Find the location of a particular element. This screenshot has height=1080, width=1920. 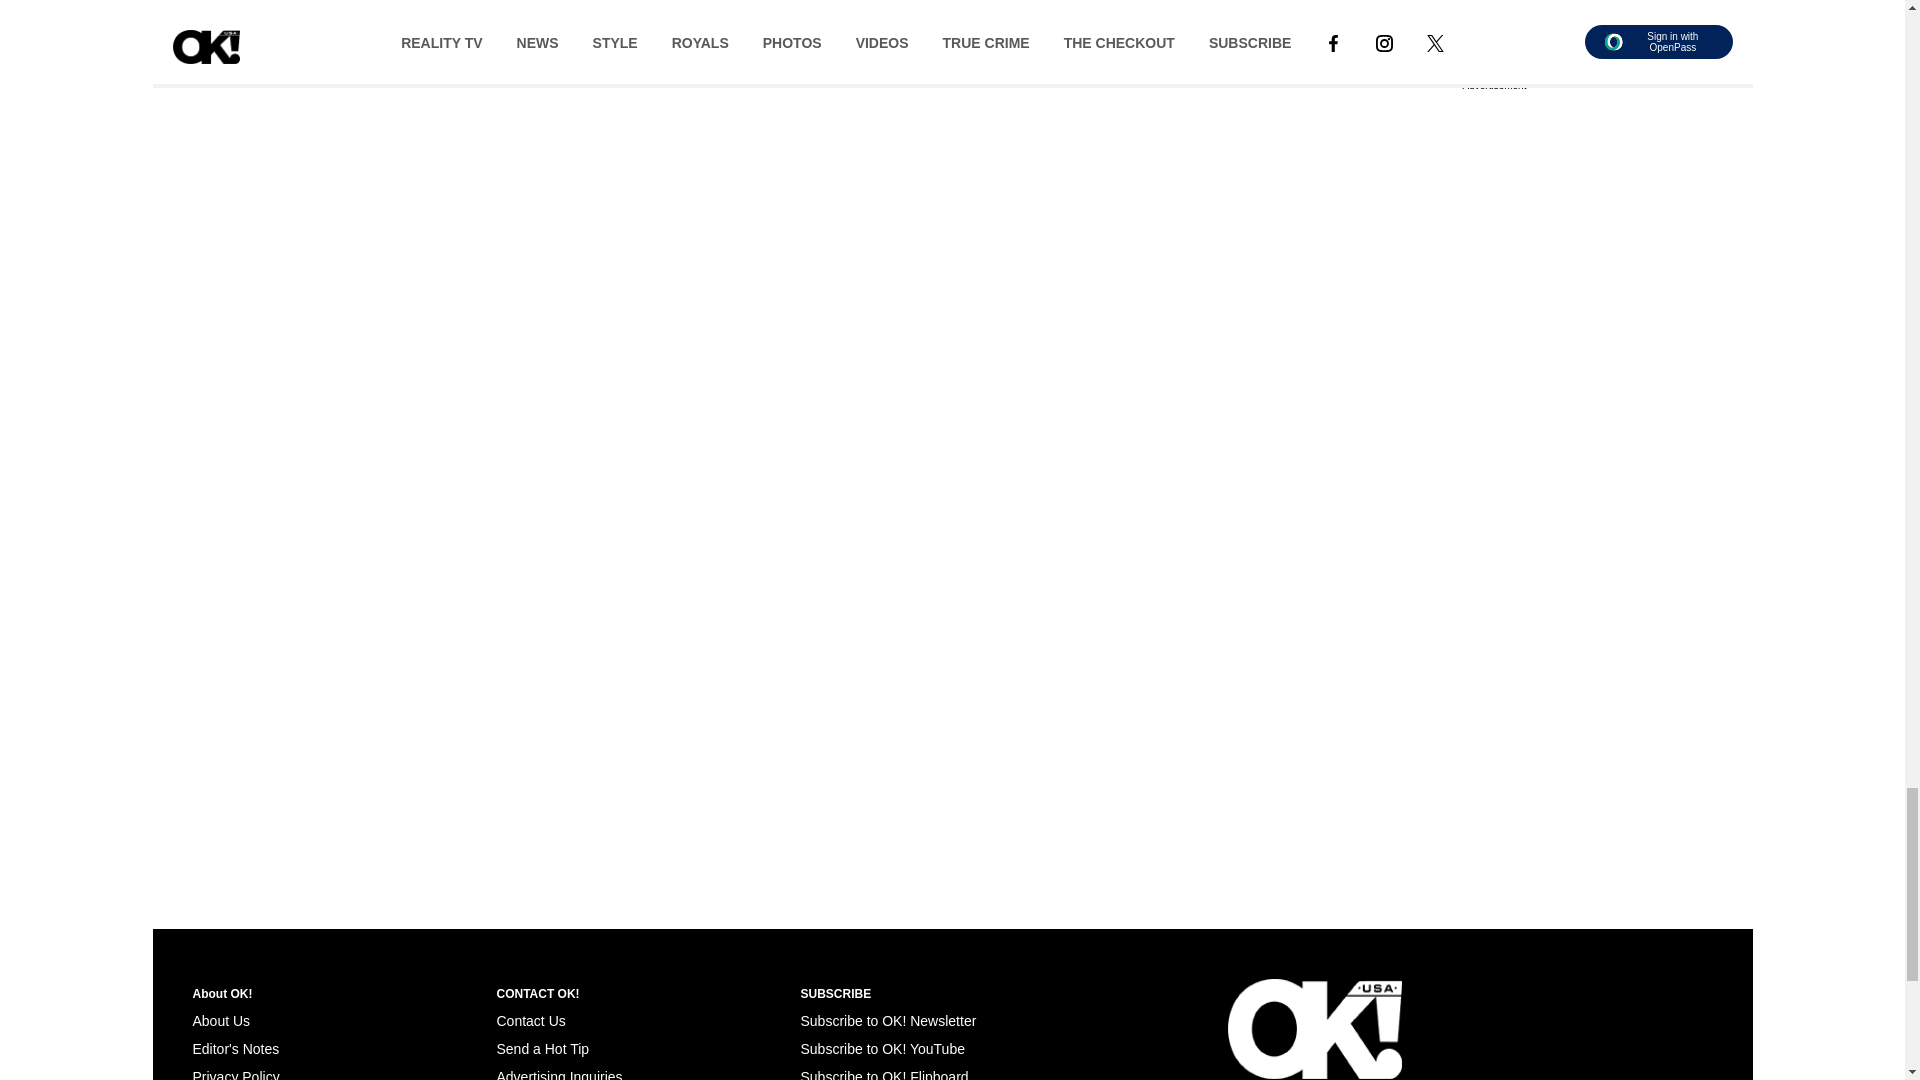

Contact Us is located at coordinates (530, 1021).